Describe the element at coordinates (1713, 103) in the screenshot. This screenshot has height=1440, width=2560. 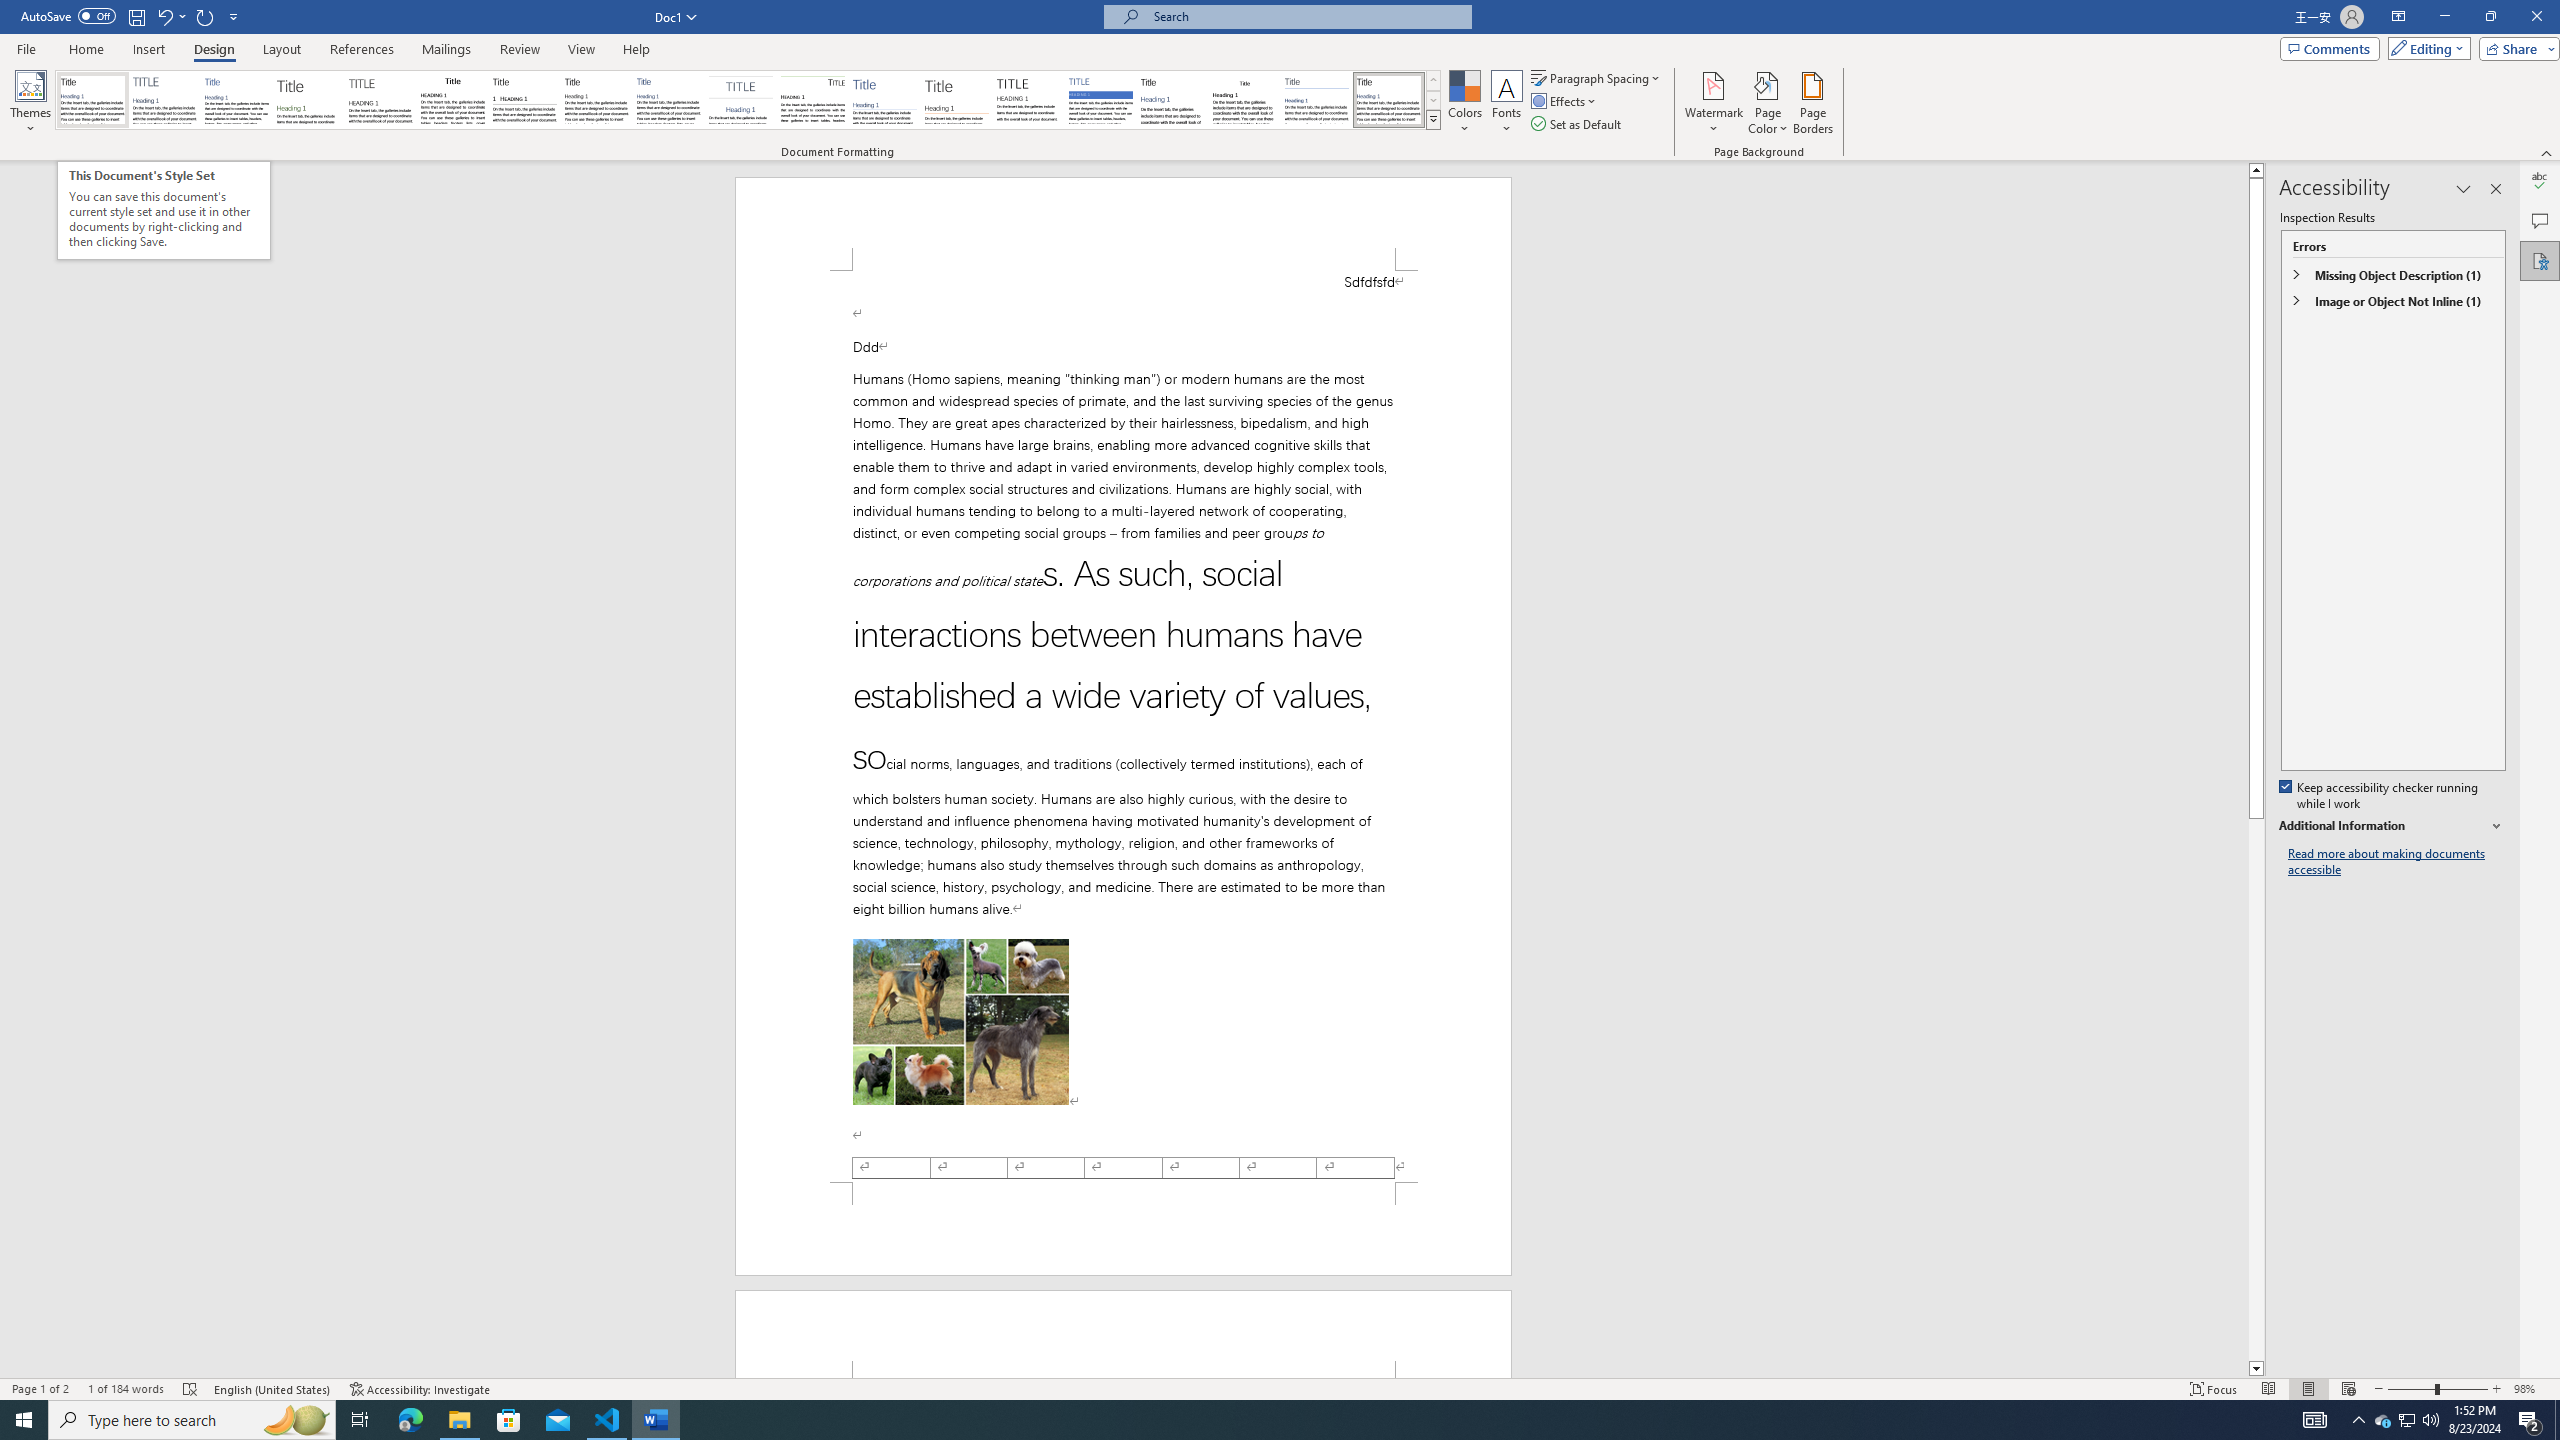
I see `Watermark` at that location.